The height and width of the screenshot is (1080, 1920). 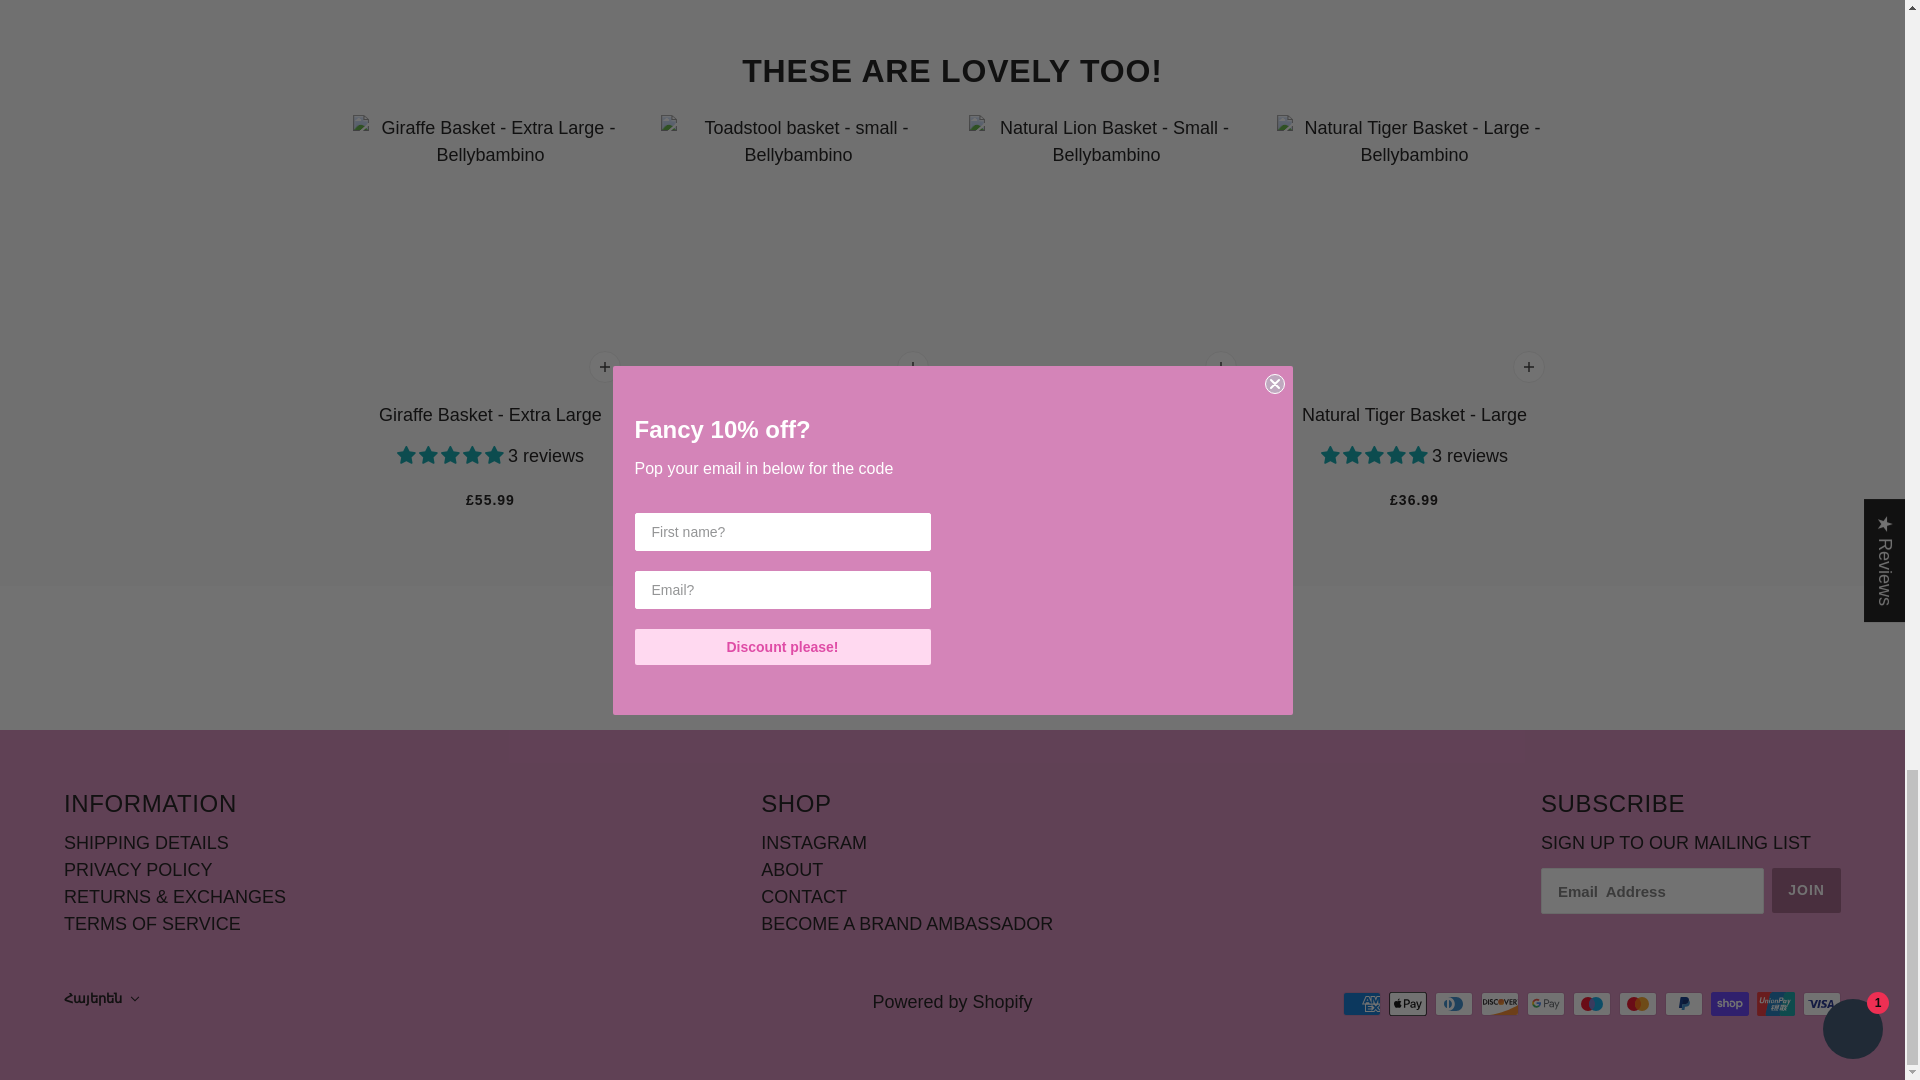 I want to click on ABOUT, so click(x=792, y=870).